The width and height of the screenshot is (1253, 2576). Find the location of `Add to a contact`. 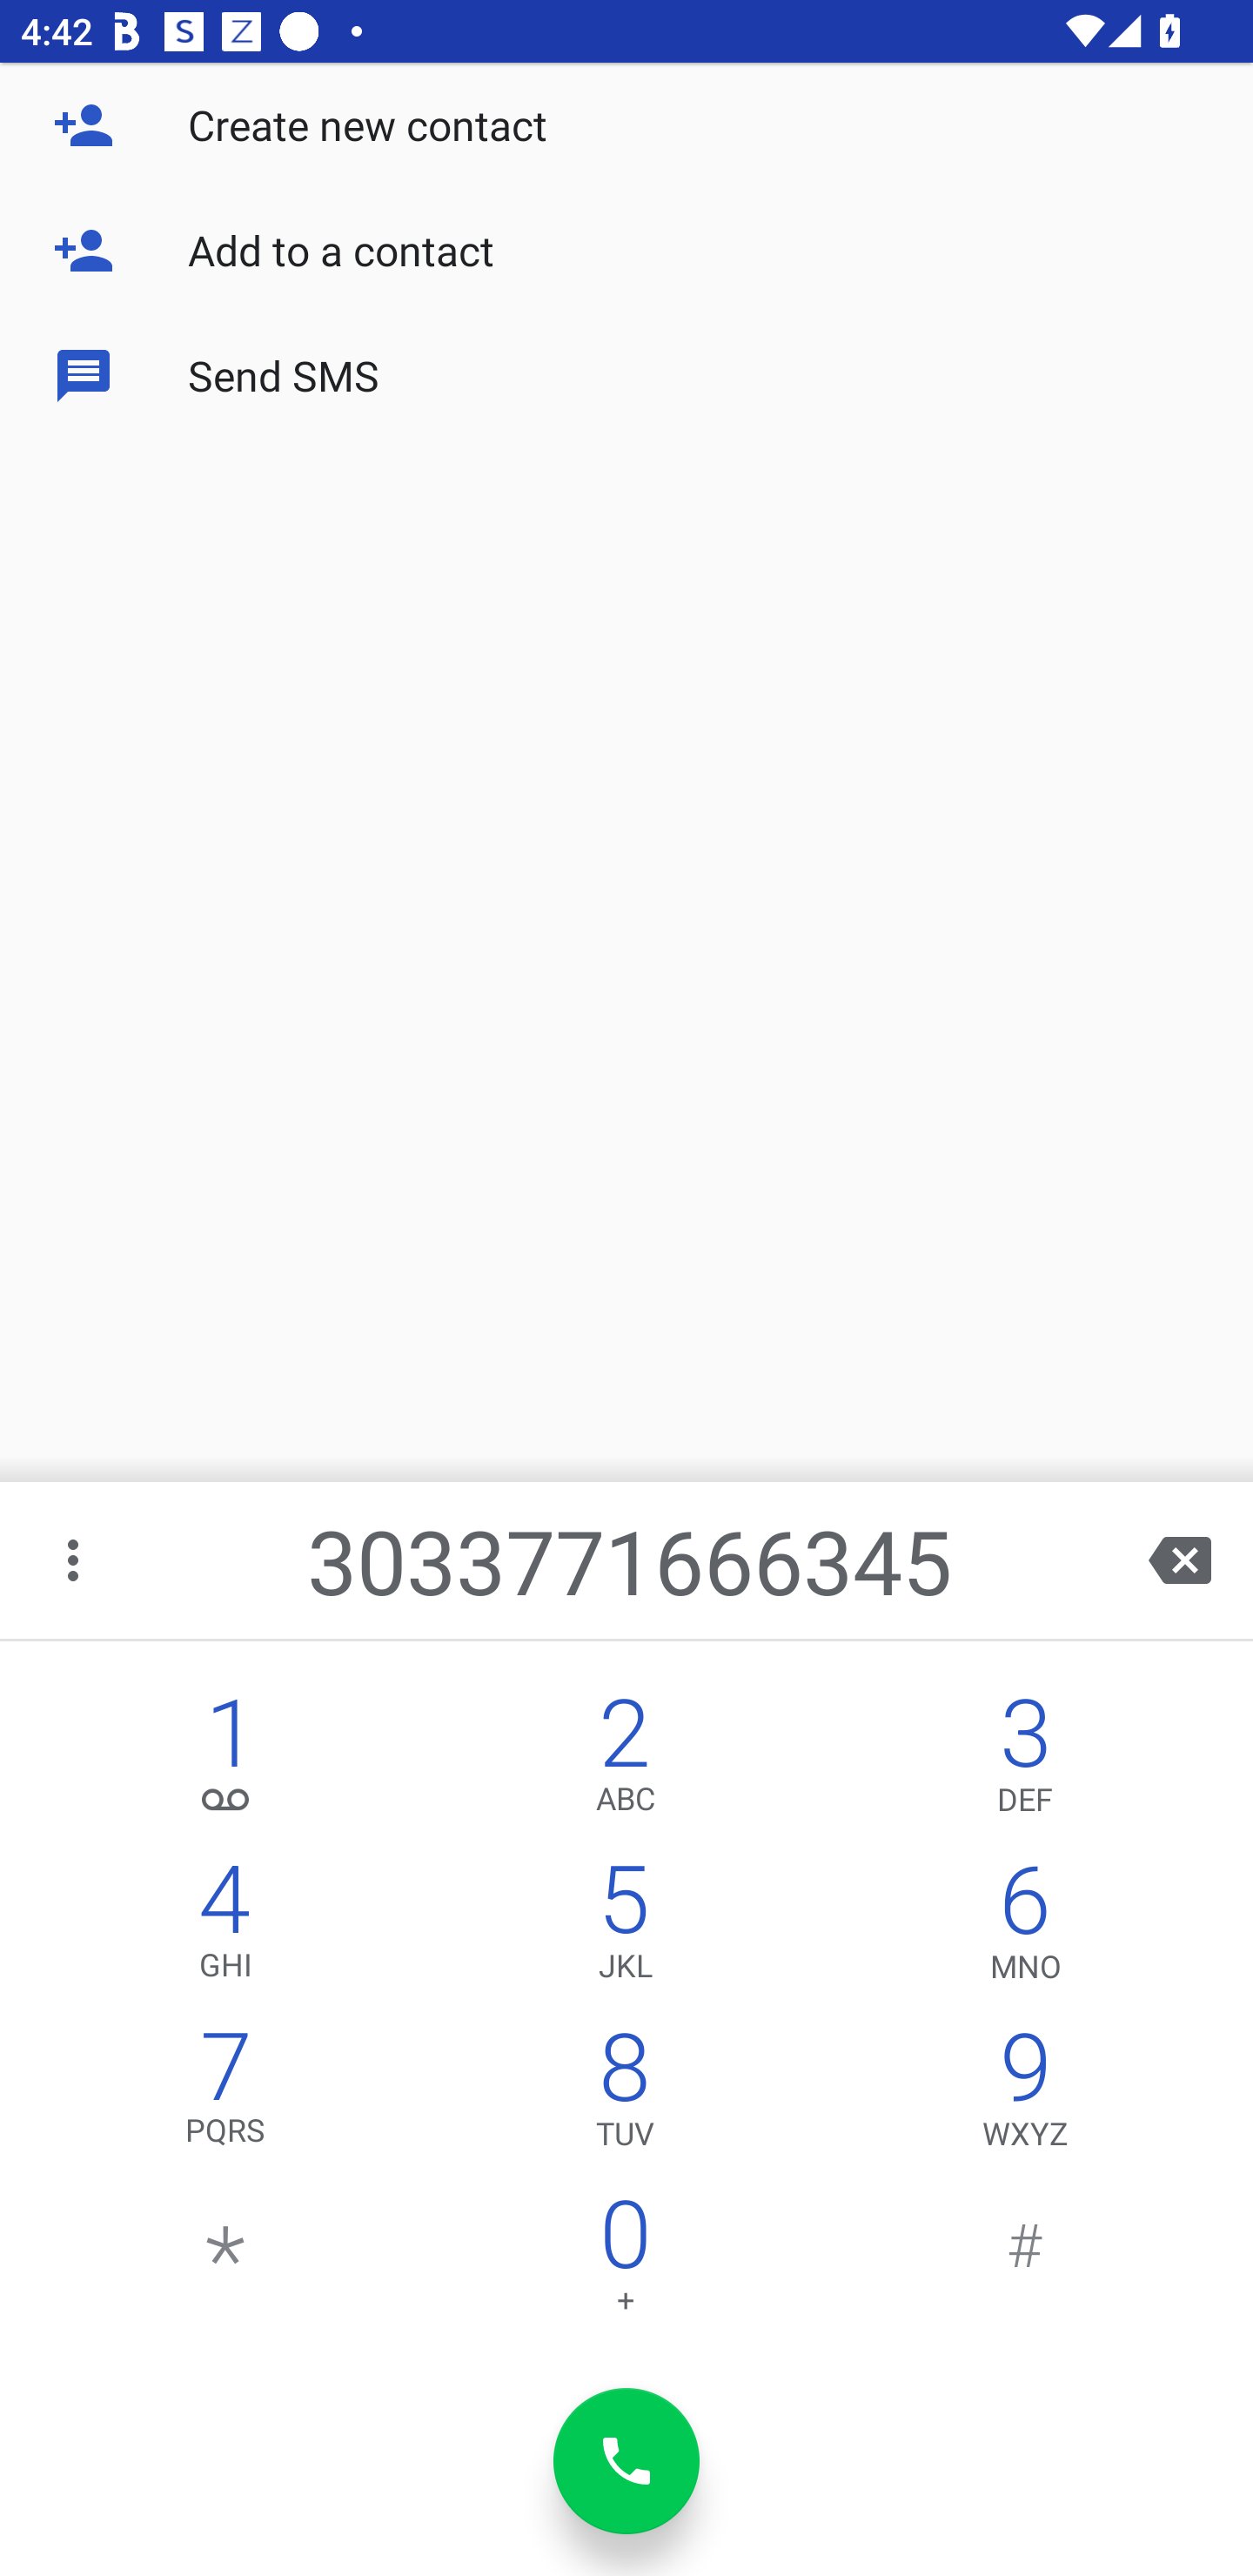

Add to a contact is located at coordinates (626, 251).